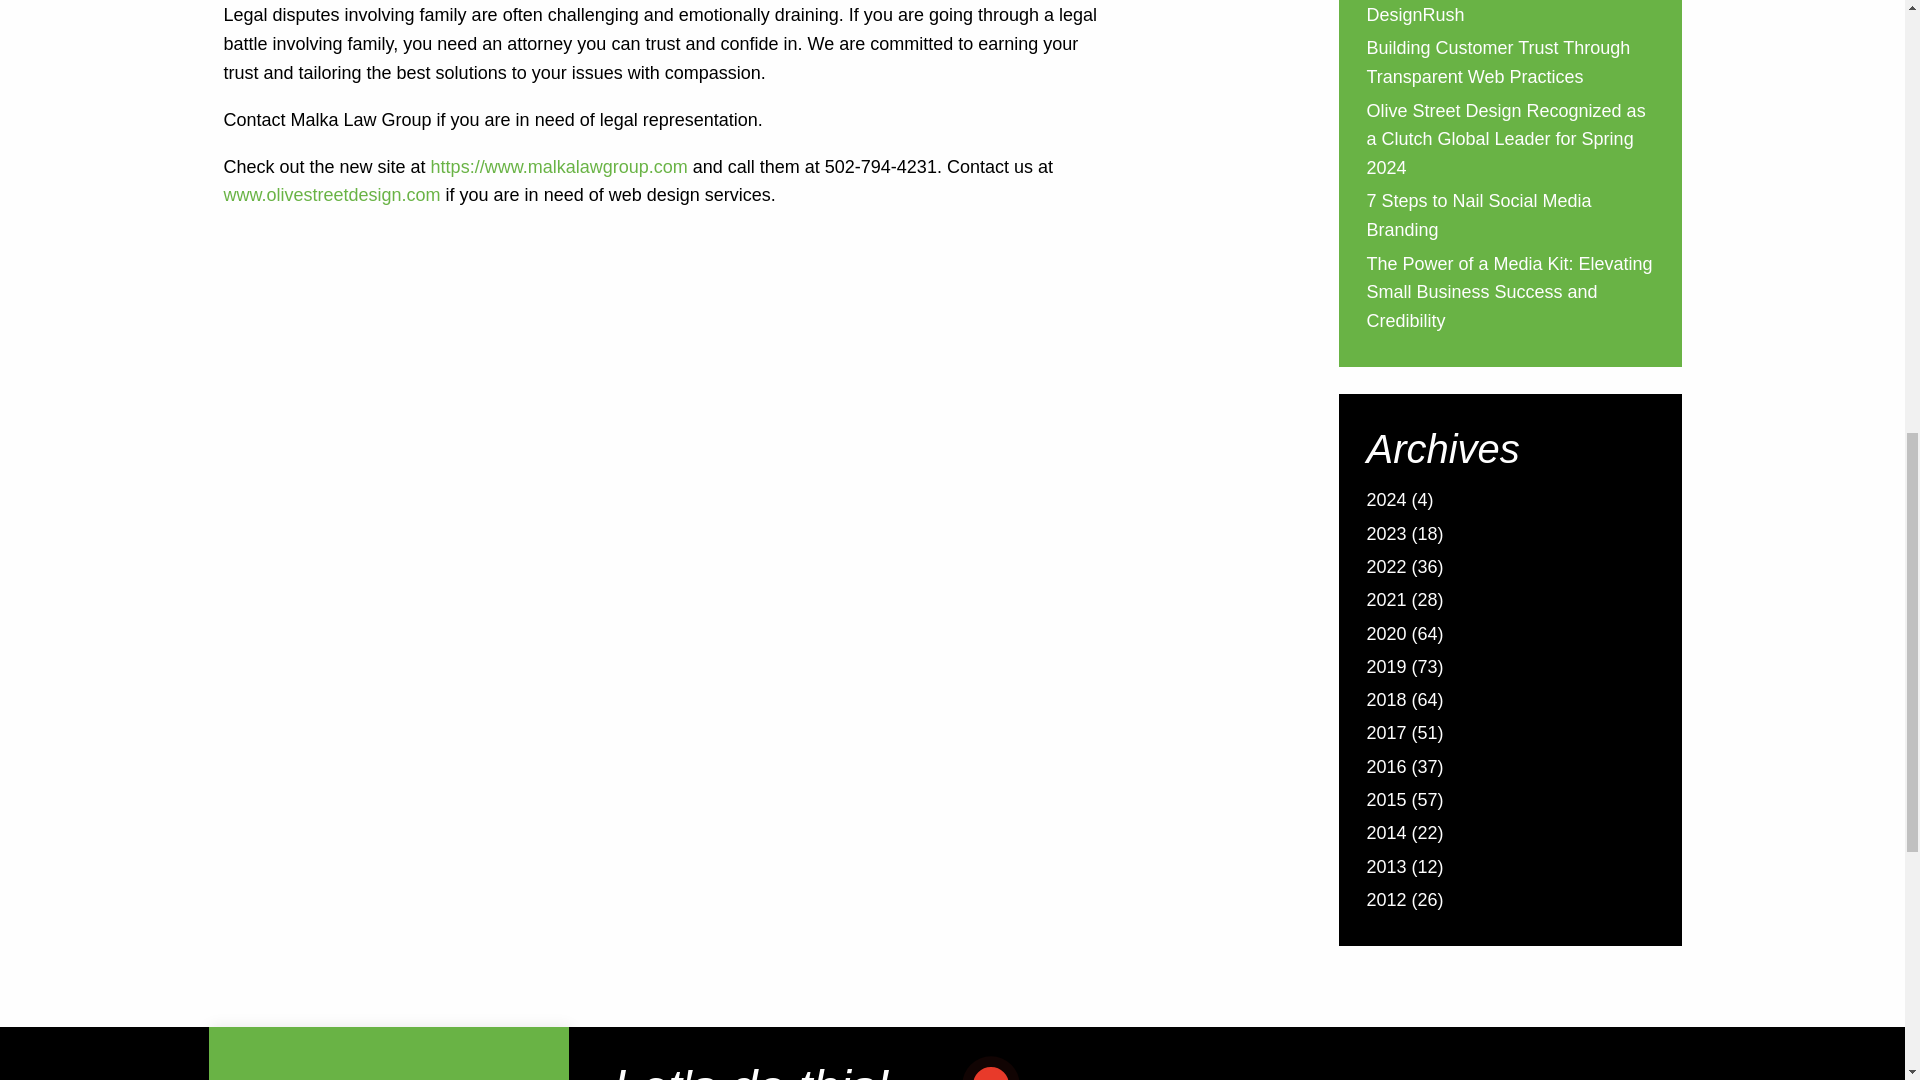 The image size is (1920, 1080). I want to click on 2019, so click(1385, 668).